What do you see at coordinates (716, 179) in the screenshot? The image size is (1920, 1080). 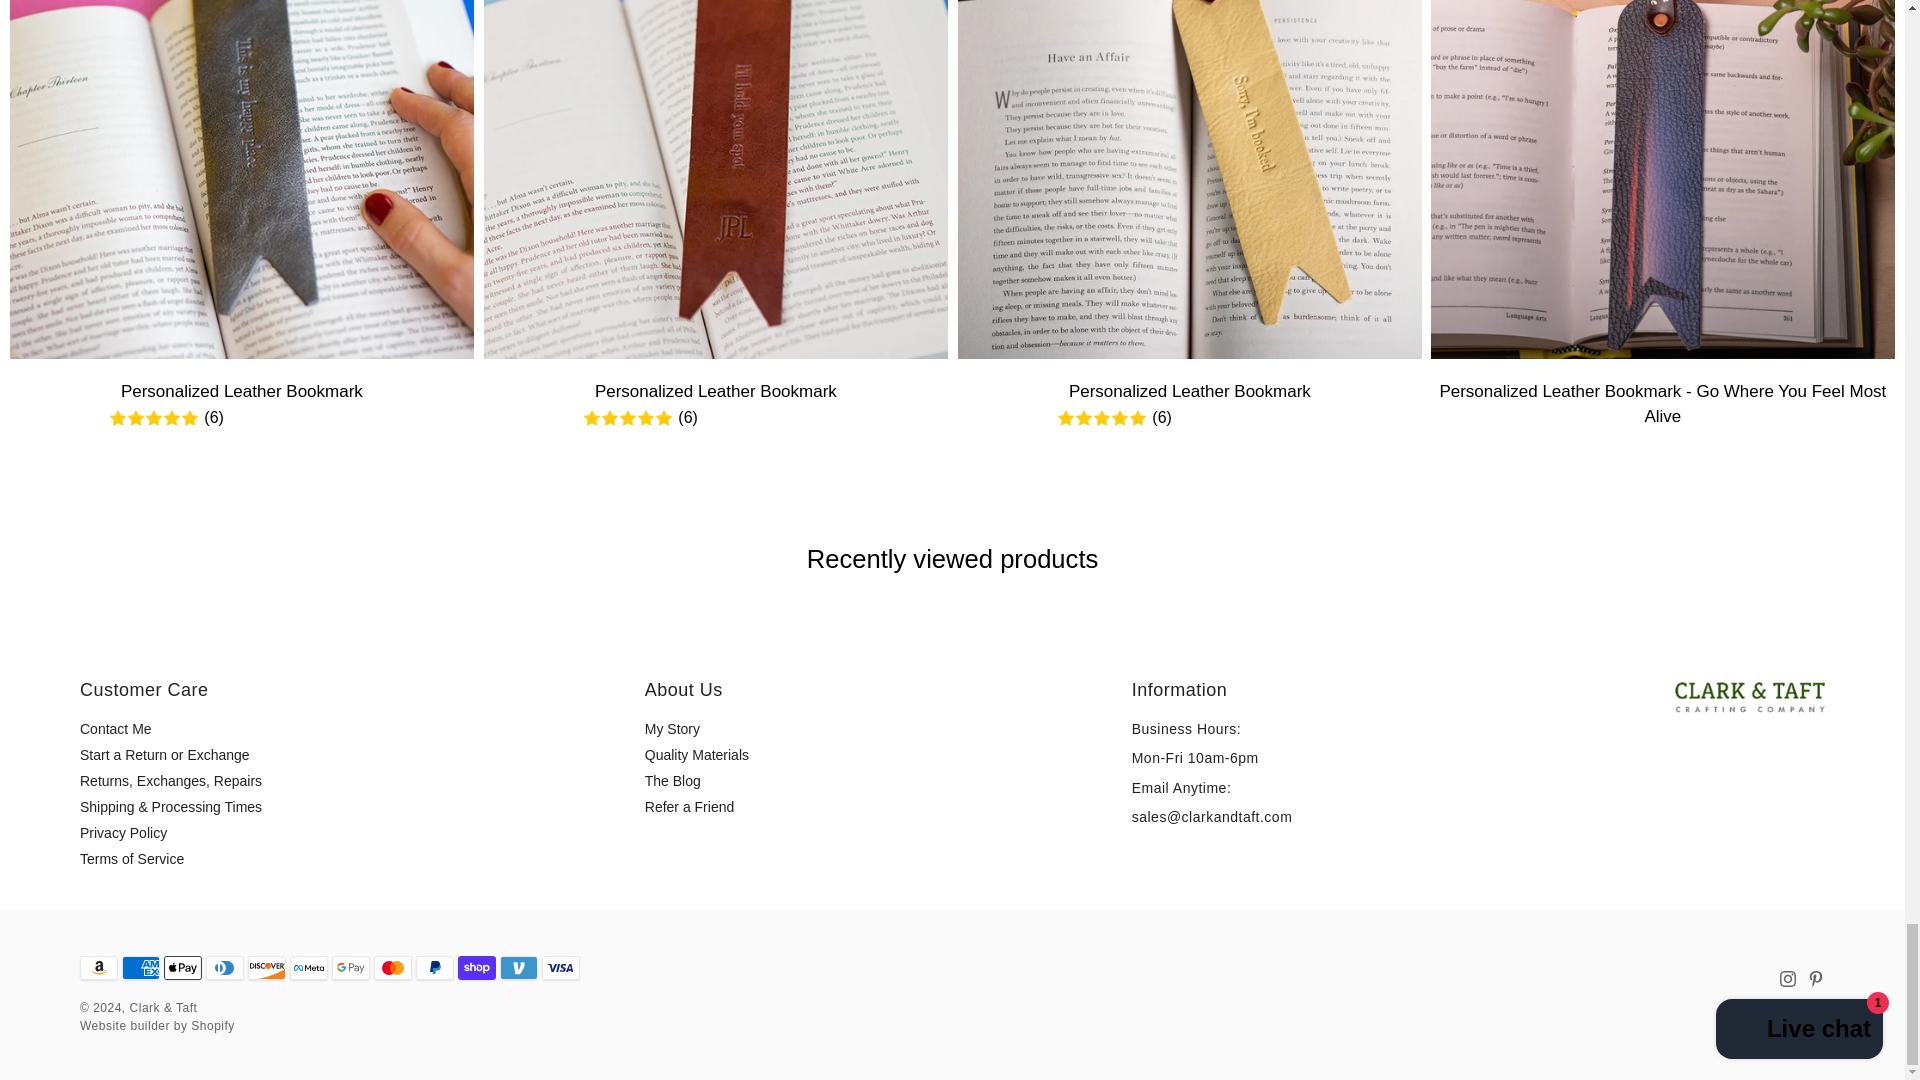 I see `Personalized Leather Bookmark` at bounding box center [716, 179].